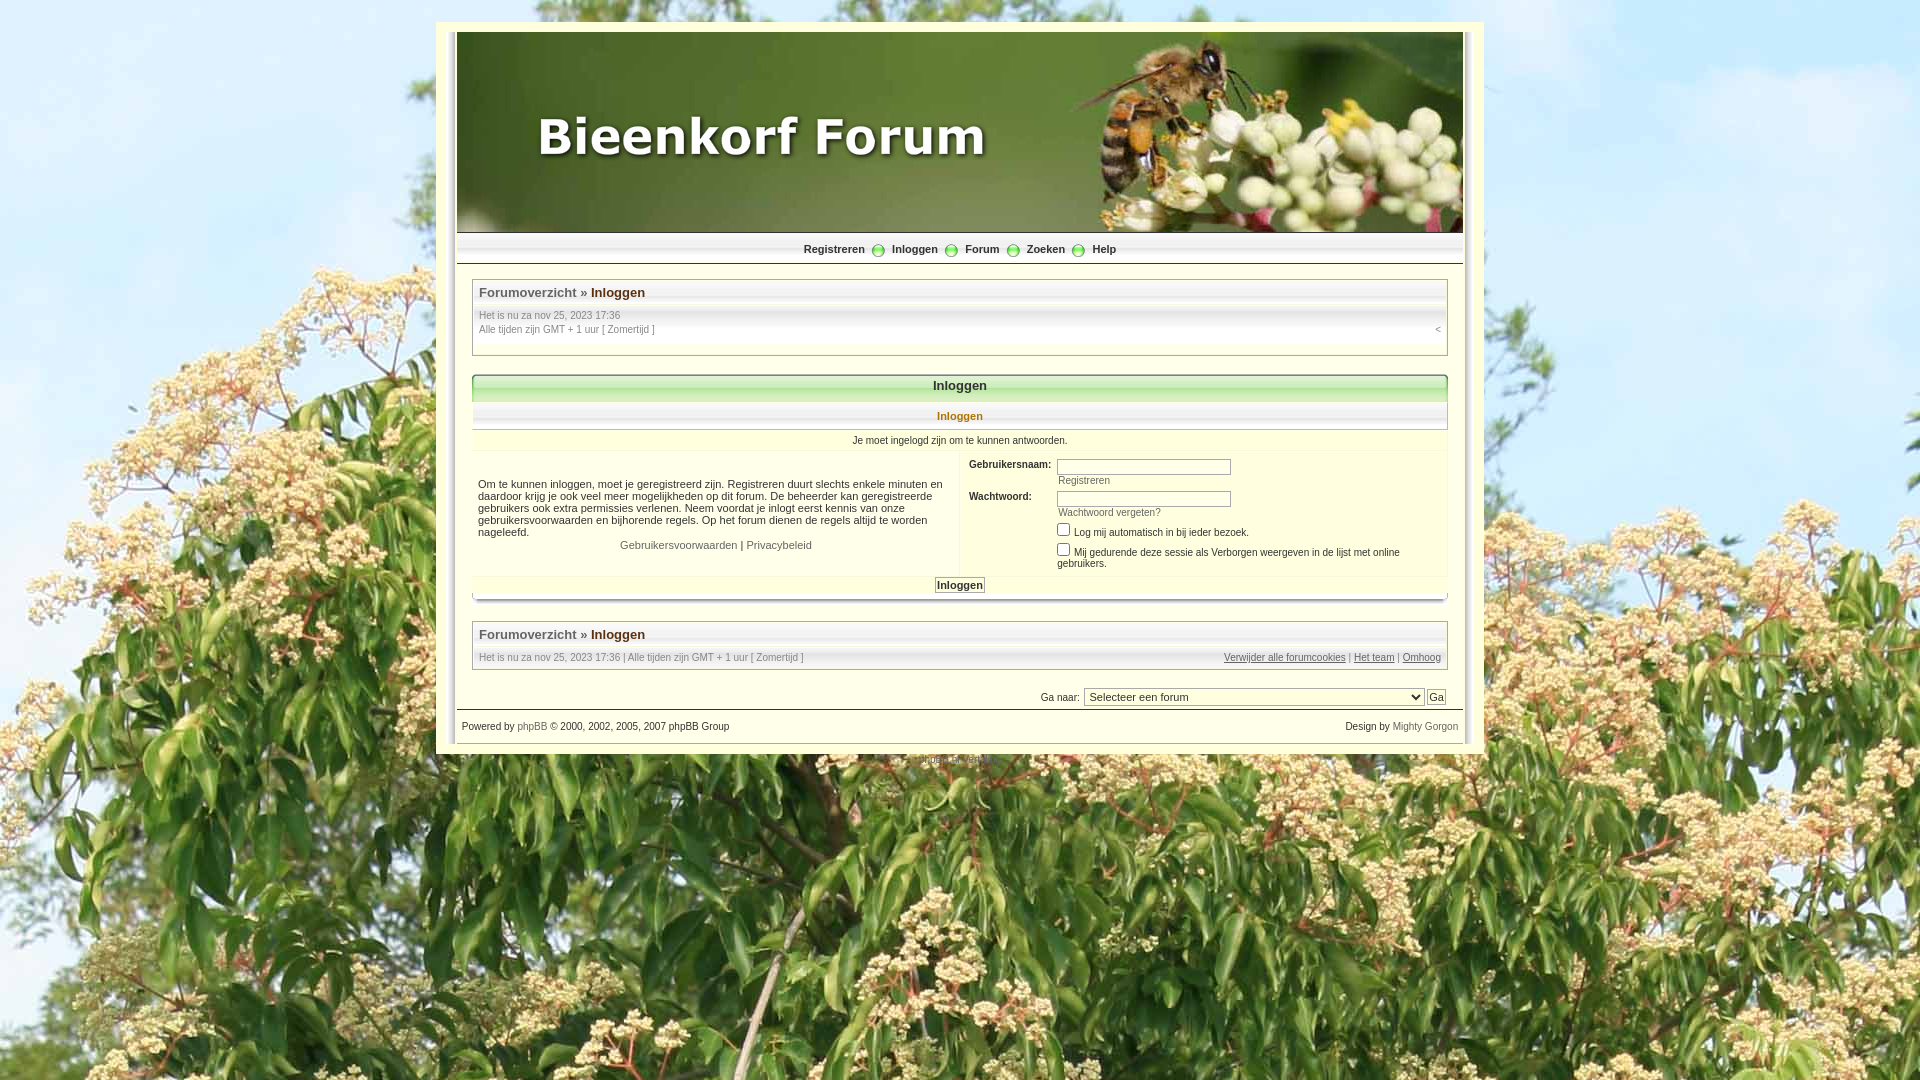 The width and height of the screenshot is (1920, 1080). Describe the element at coordinates (528, 292) in the screenshot. I see `Forumoverzicht` at that location.